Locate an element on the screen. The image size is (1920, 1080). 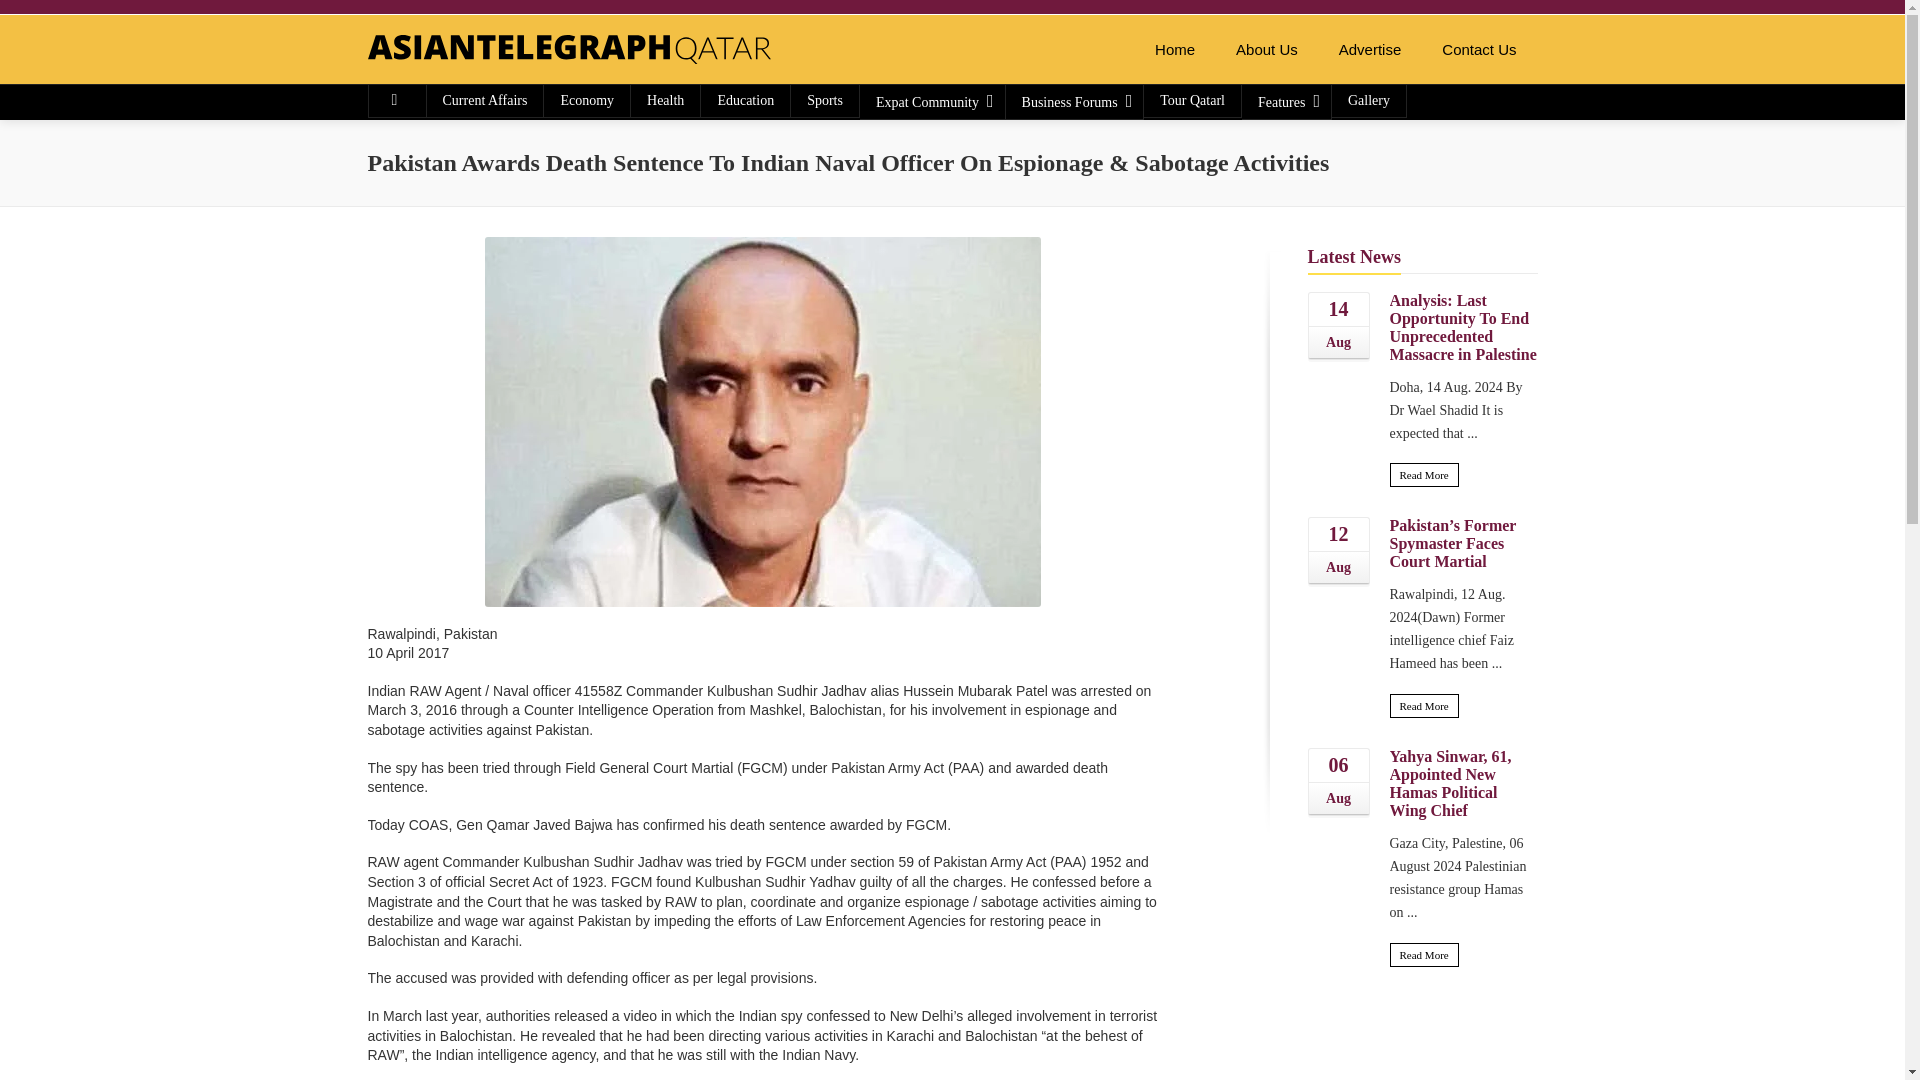
Home is located at coordinates (1174, 50).